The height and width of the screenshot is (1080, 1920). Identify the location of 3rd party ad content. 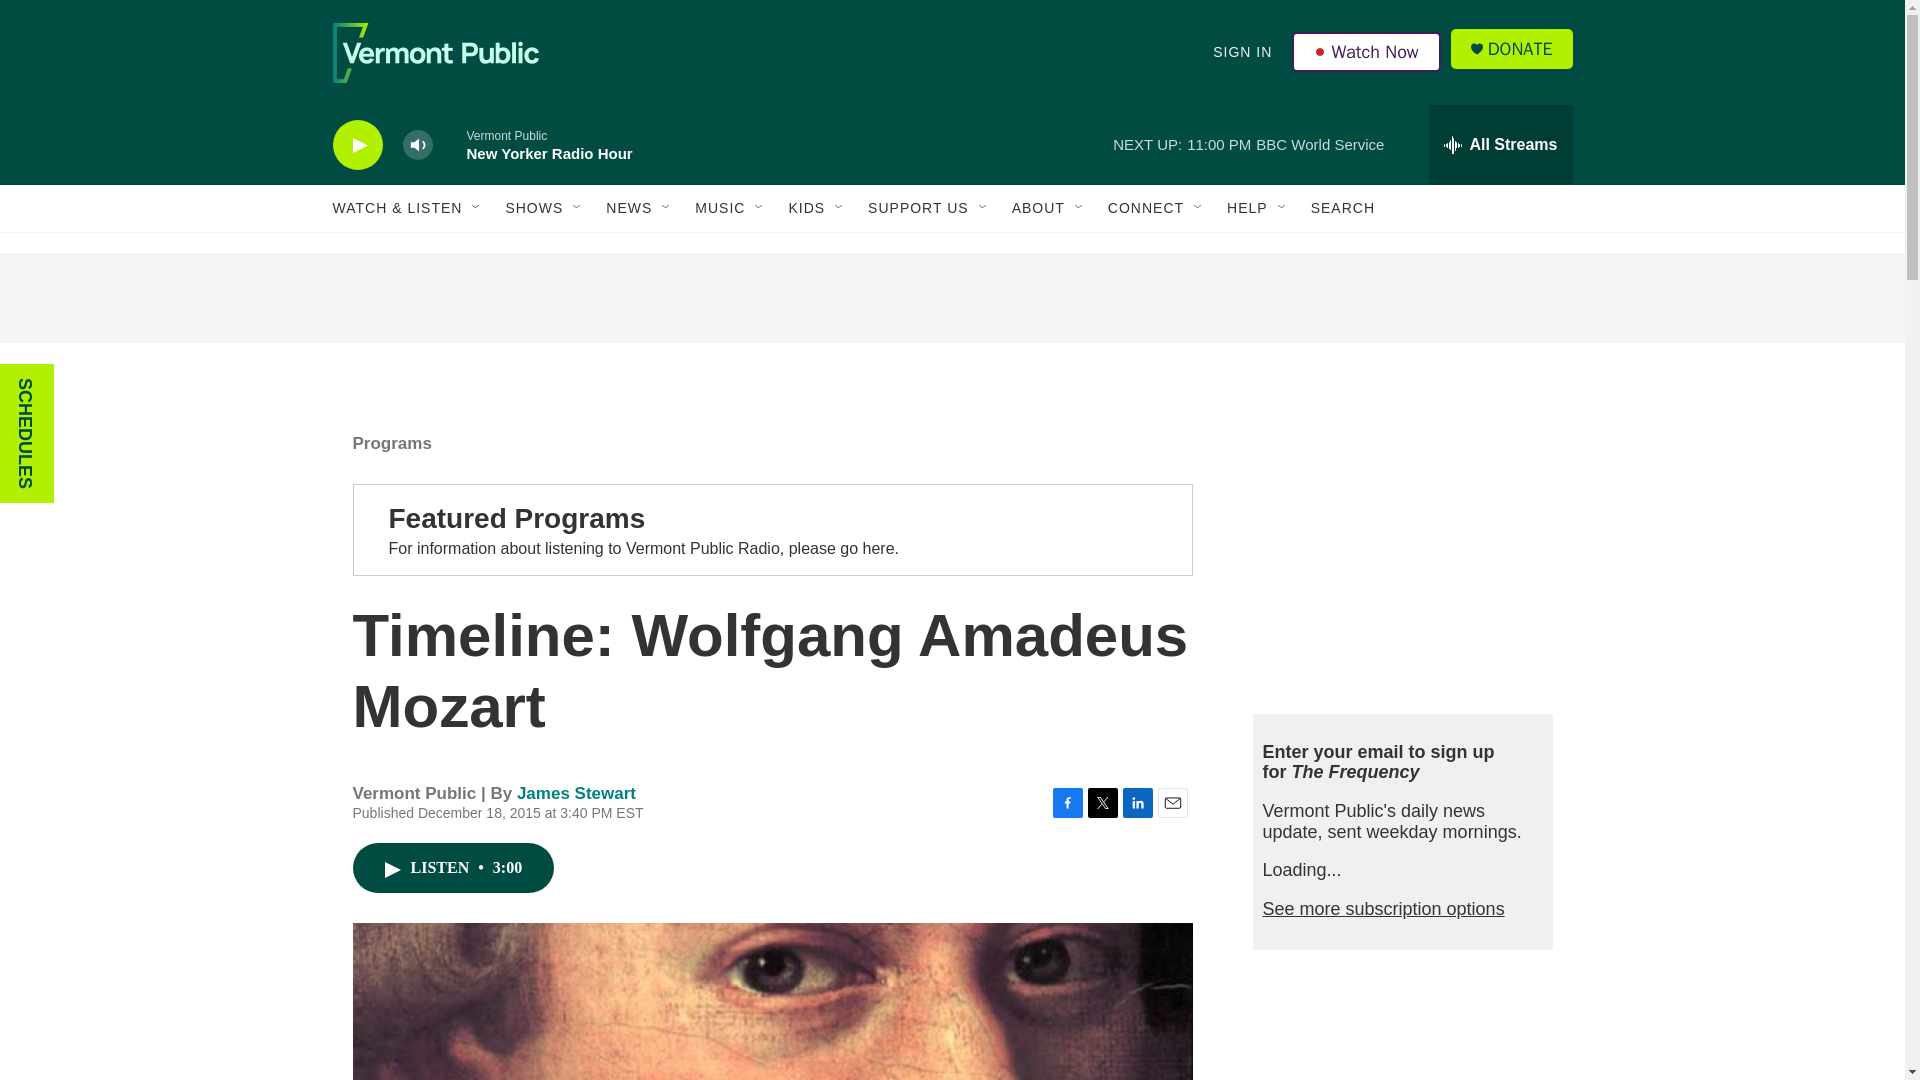
(1401, 548).